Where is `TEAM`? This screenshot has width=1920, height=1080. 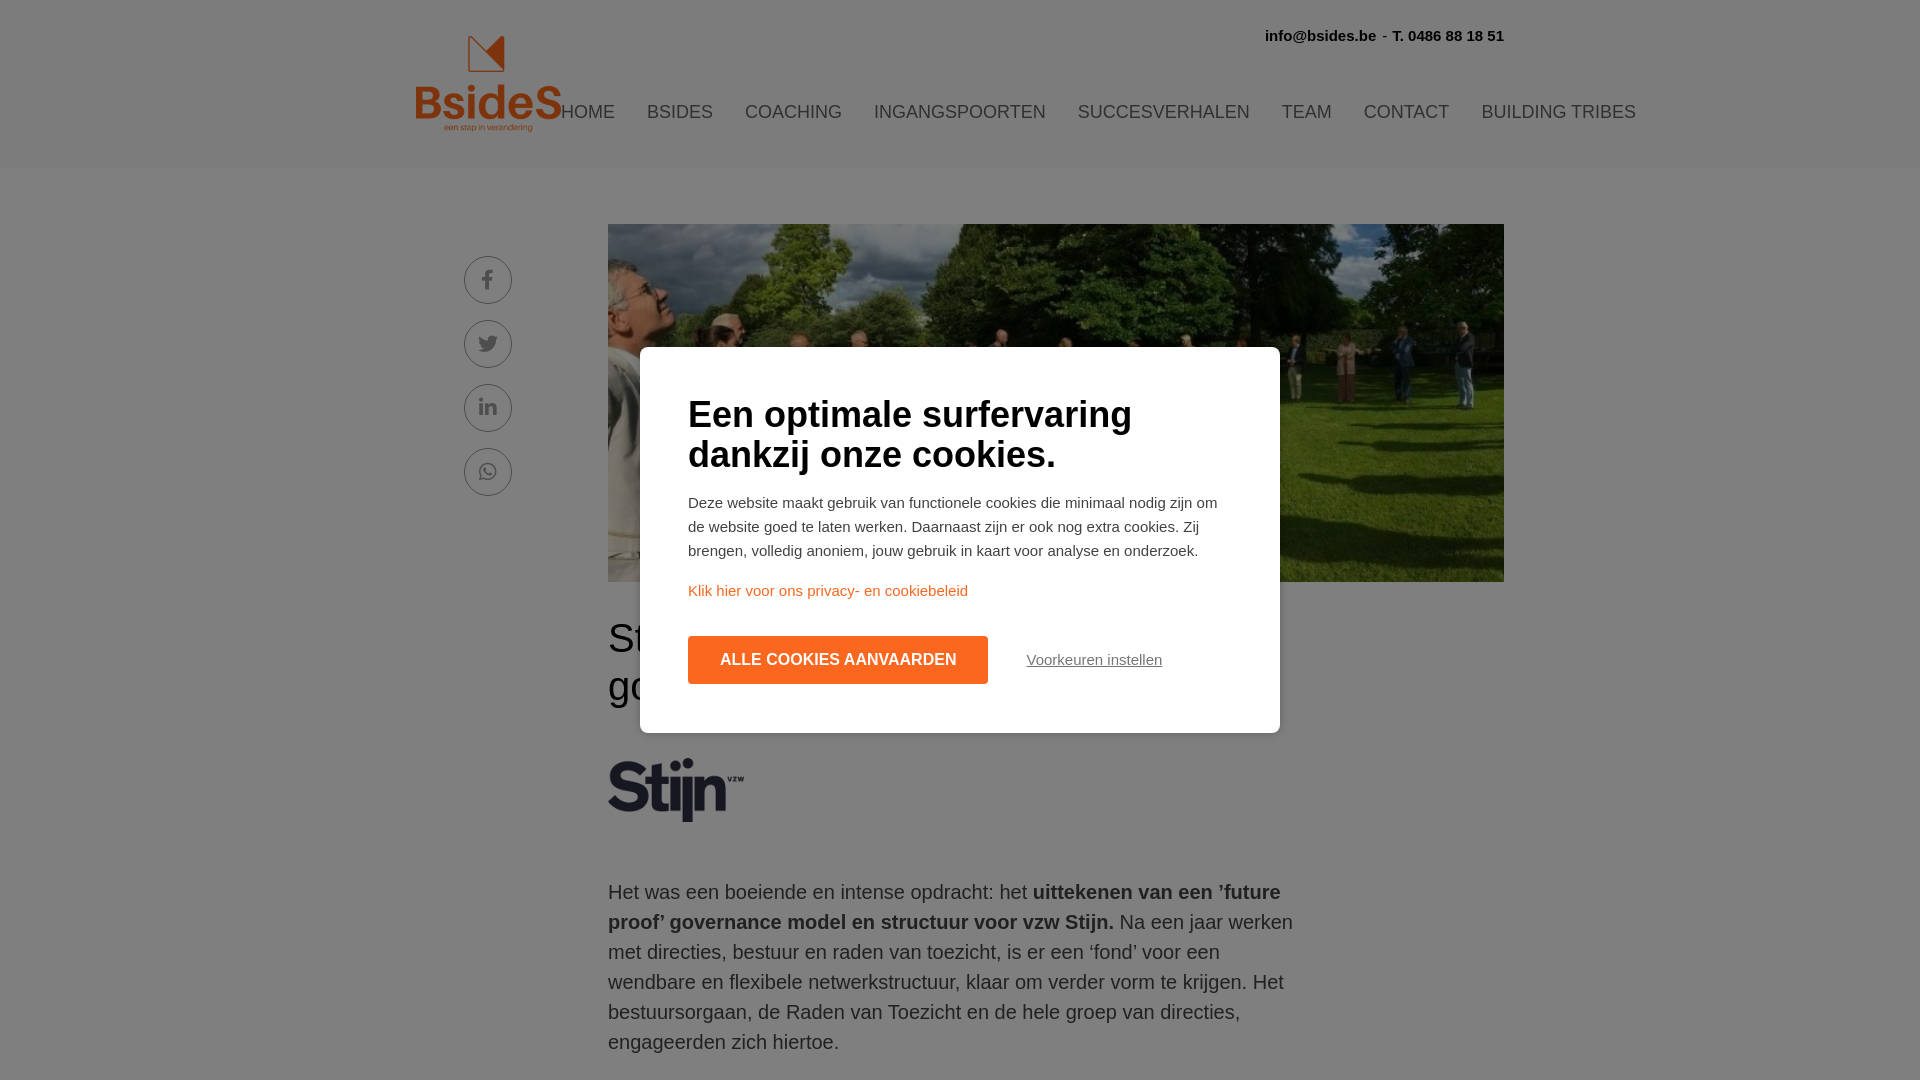
TEAM is located at coordinates (1307, 112).